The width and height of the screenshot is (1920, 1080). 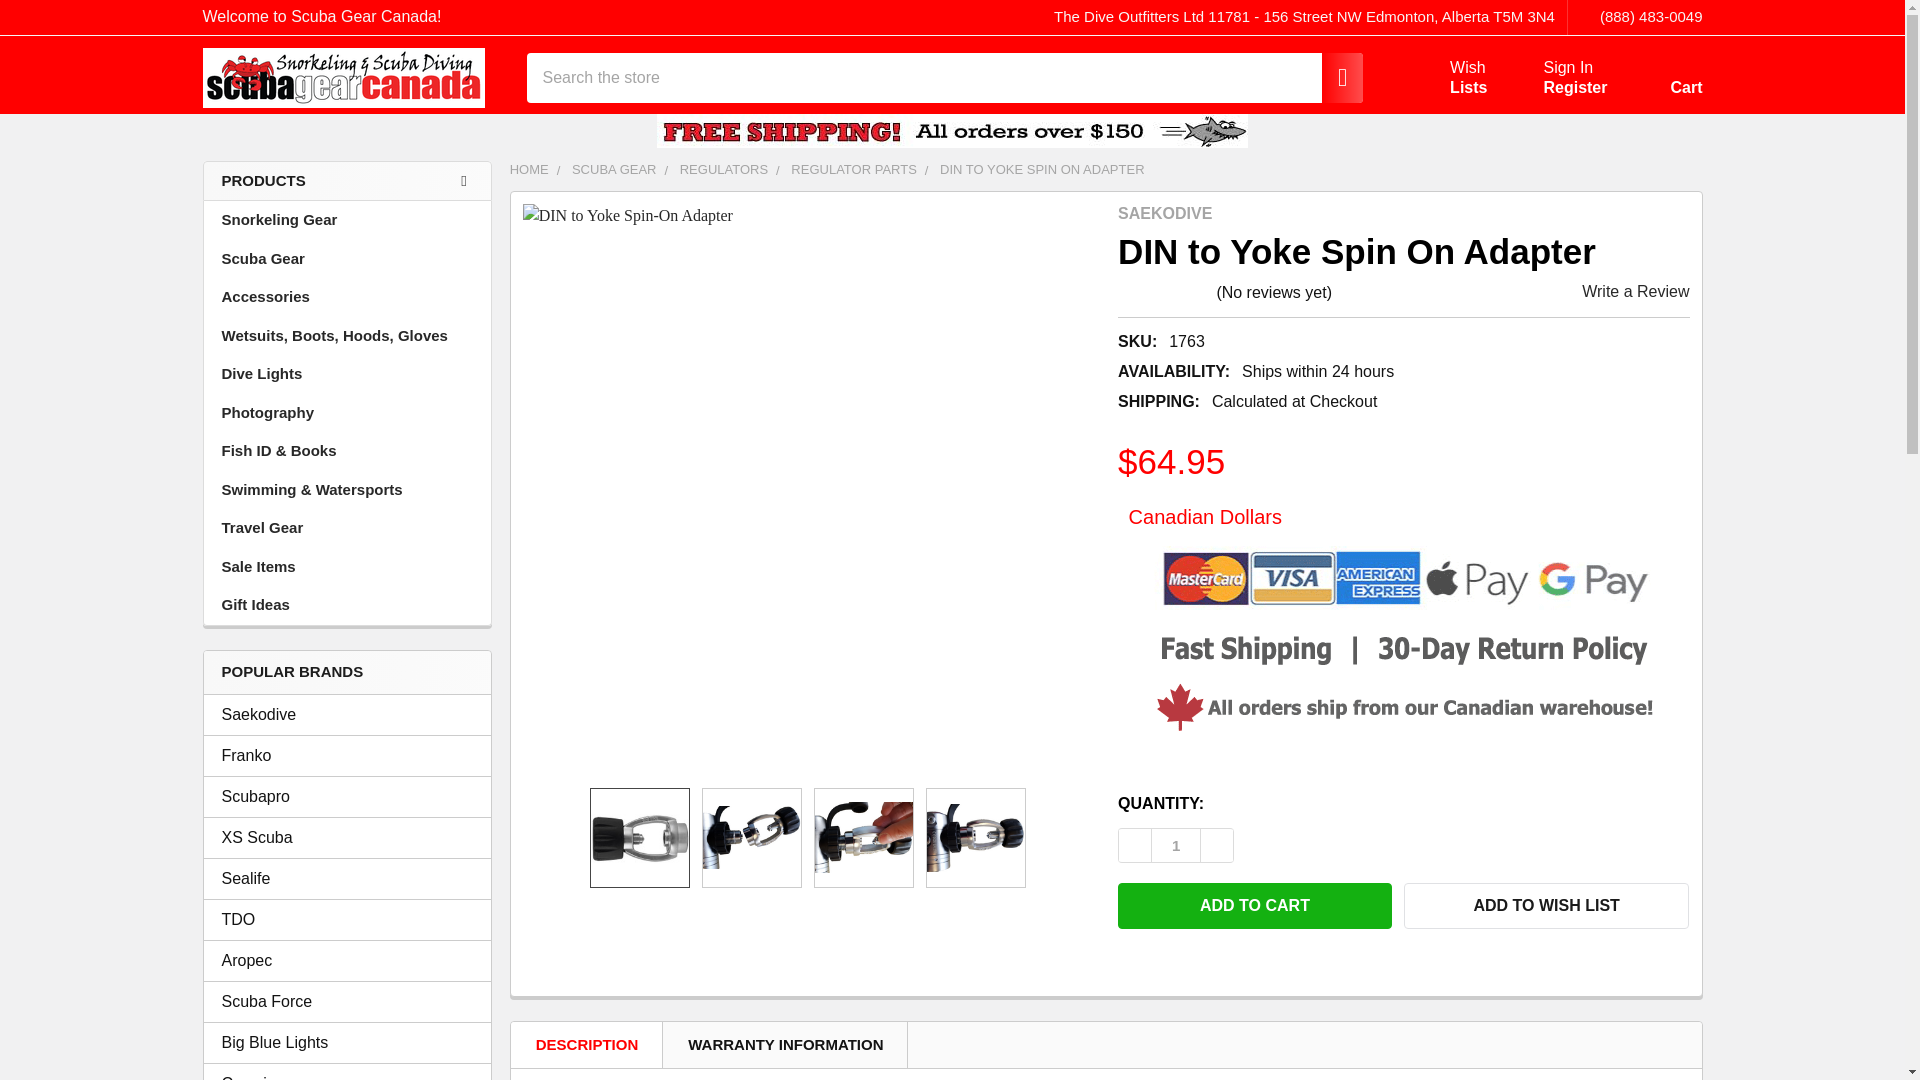 What do you see at coordinates (347, 796) in the screenshot?
I see `DIN to Yoke Spin-On Adapter` at bounding box center [347, 796].